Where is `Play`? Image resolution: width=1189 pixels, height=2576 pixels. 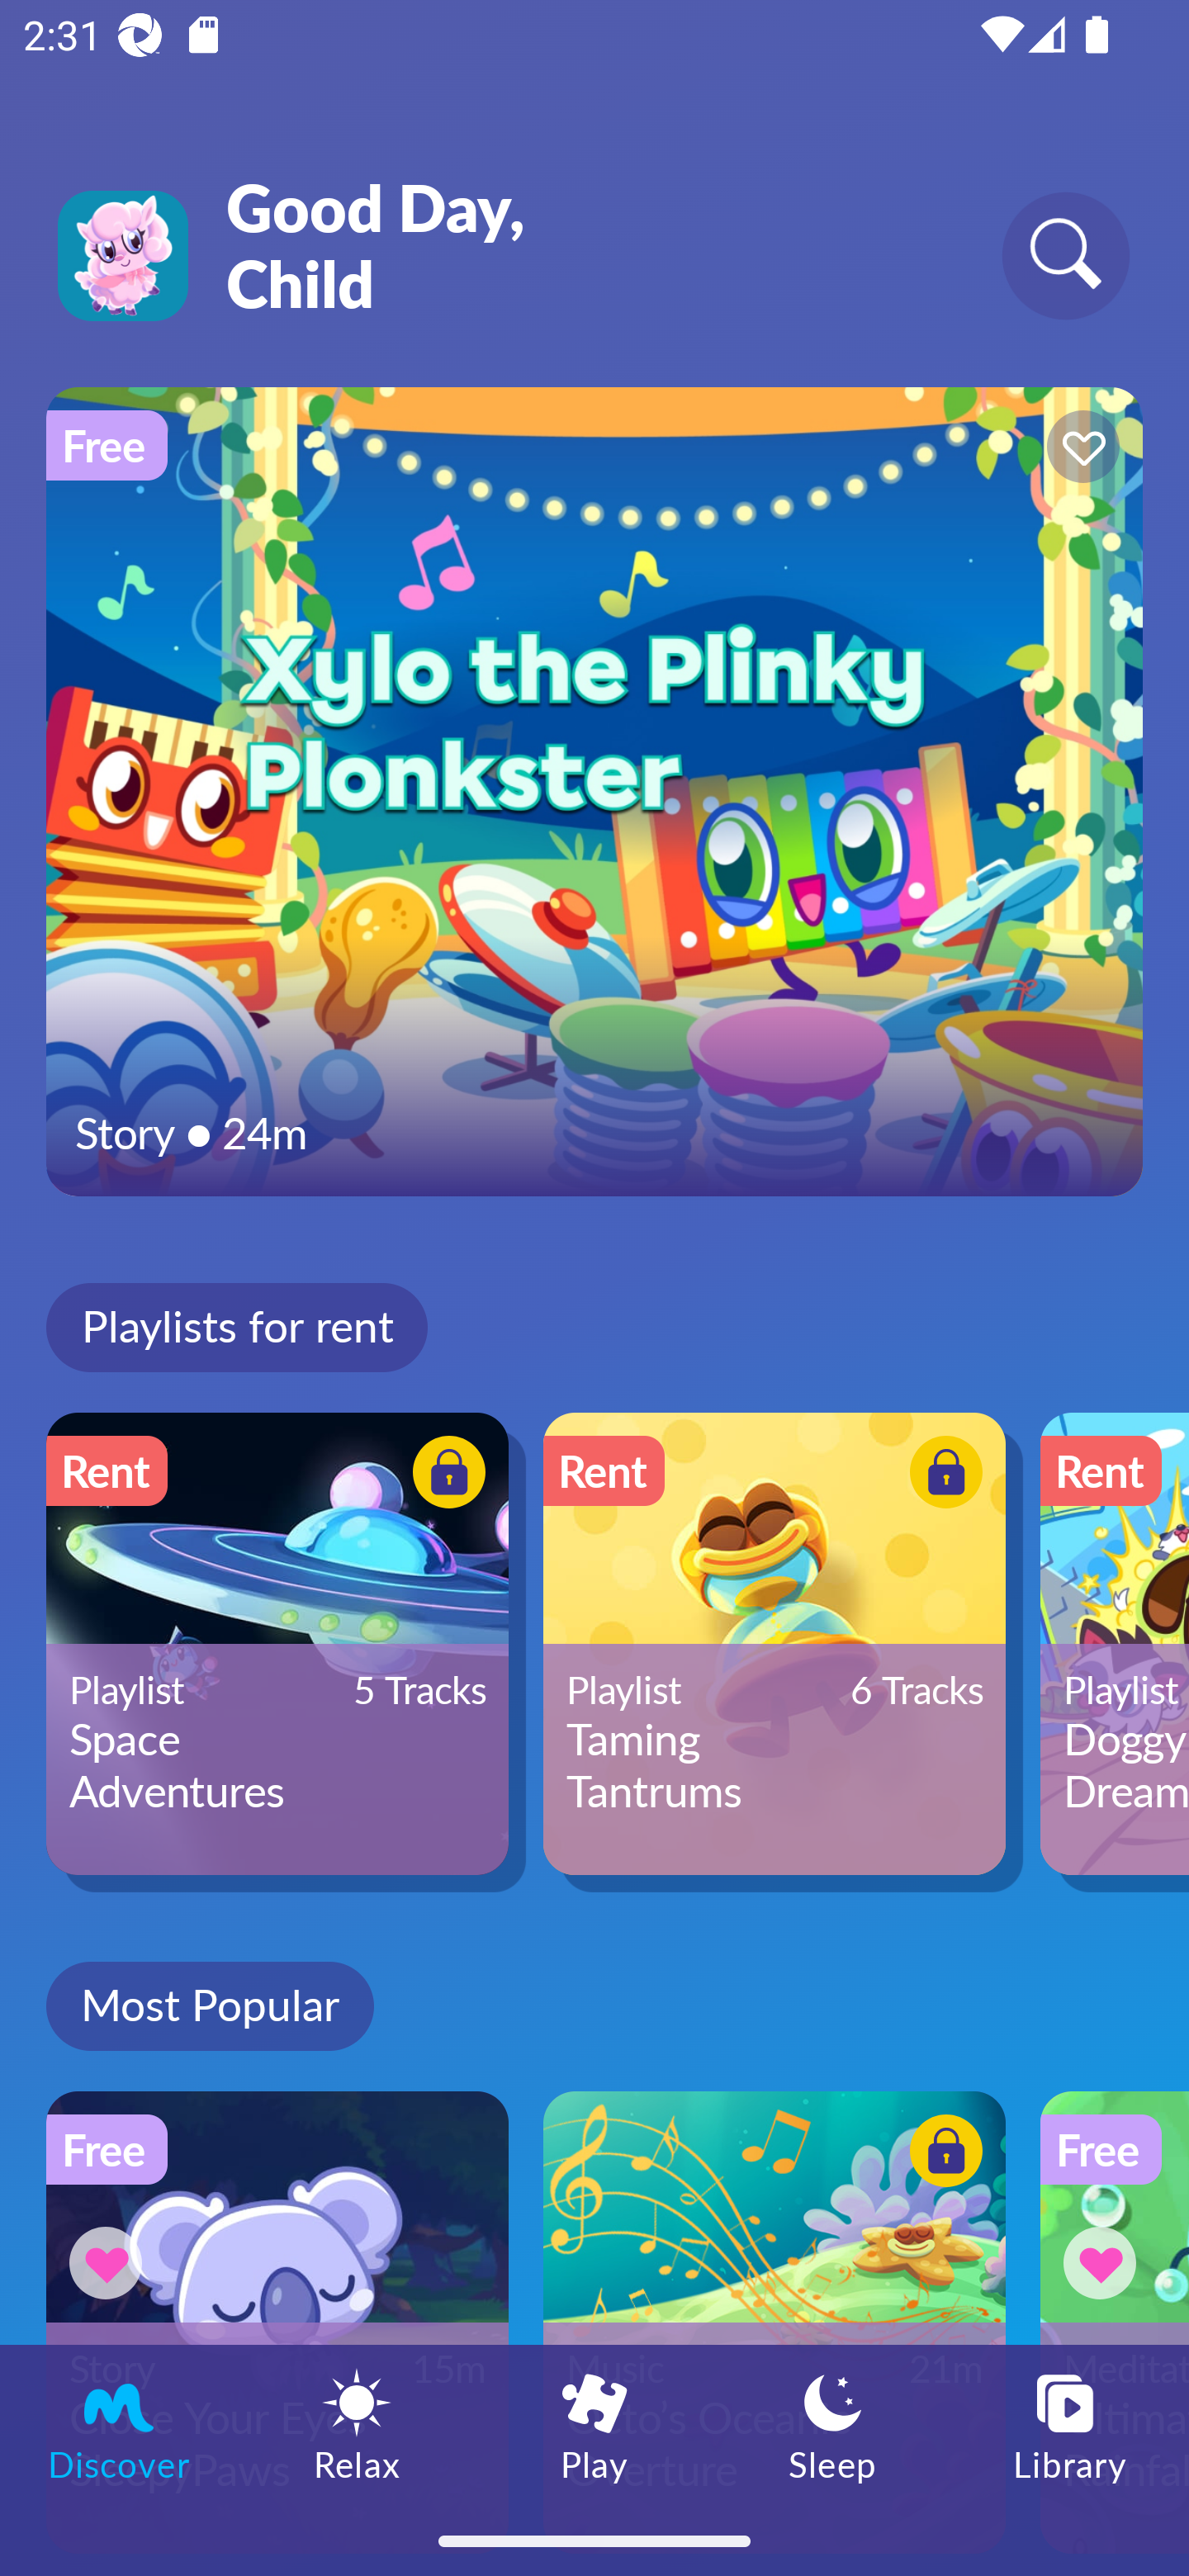 Play is located at coordinates (594, 2425).